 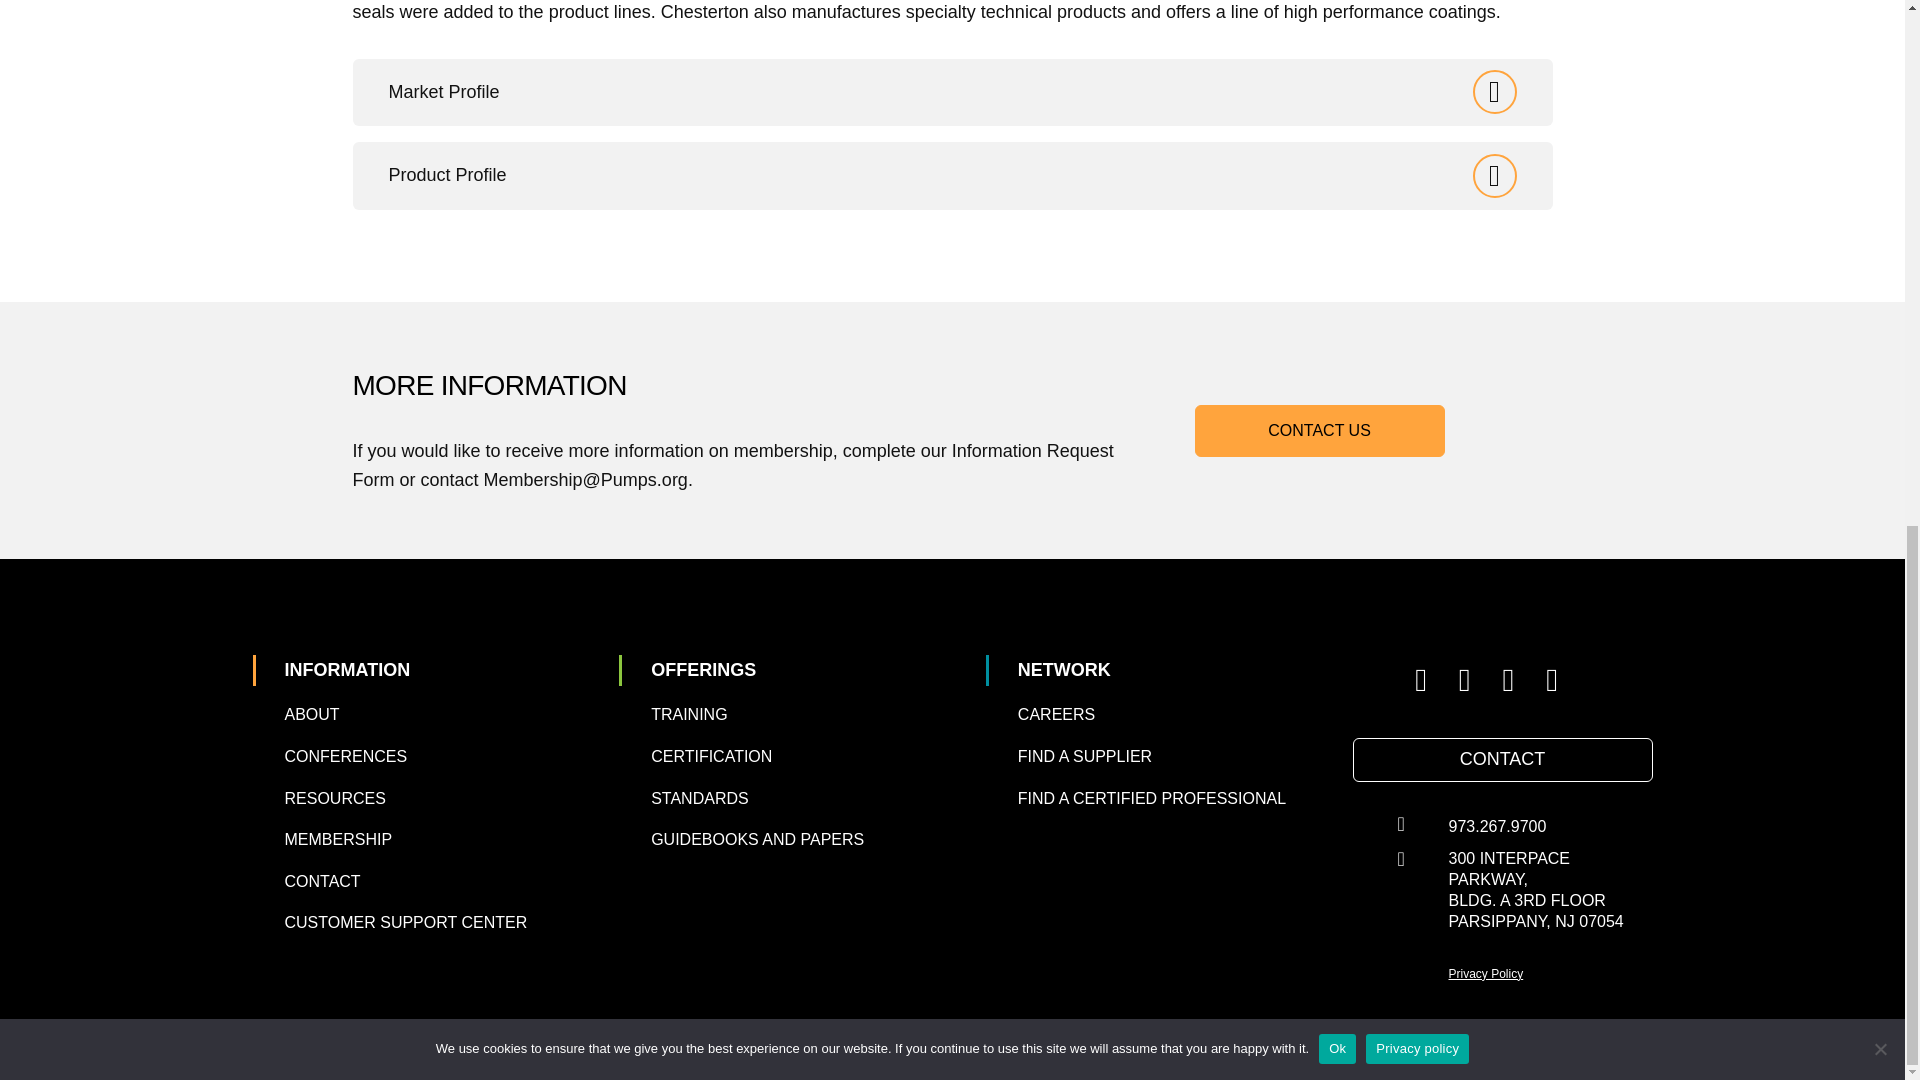 What do you see at coordinates (1084, 756) in the screenshot?
I see `FIND A SUPPLIER` at bounding box center [1084, 756].